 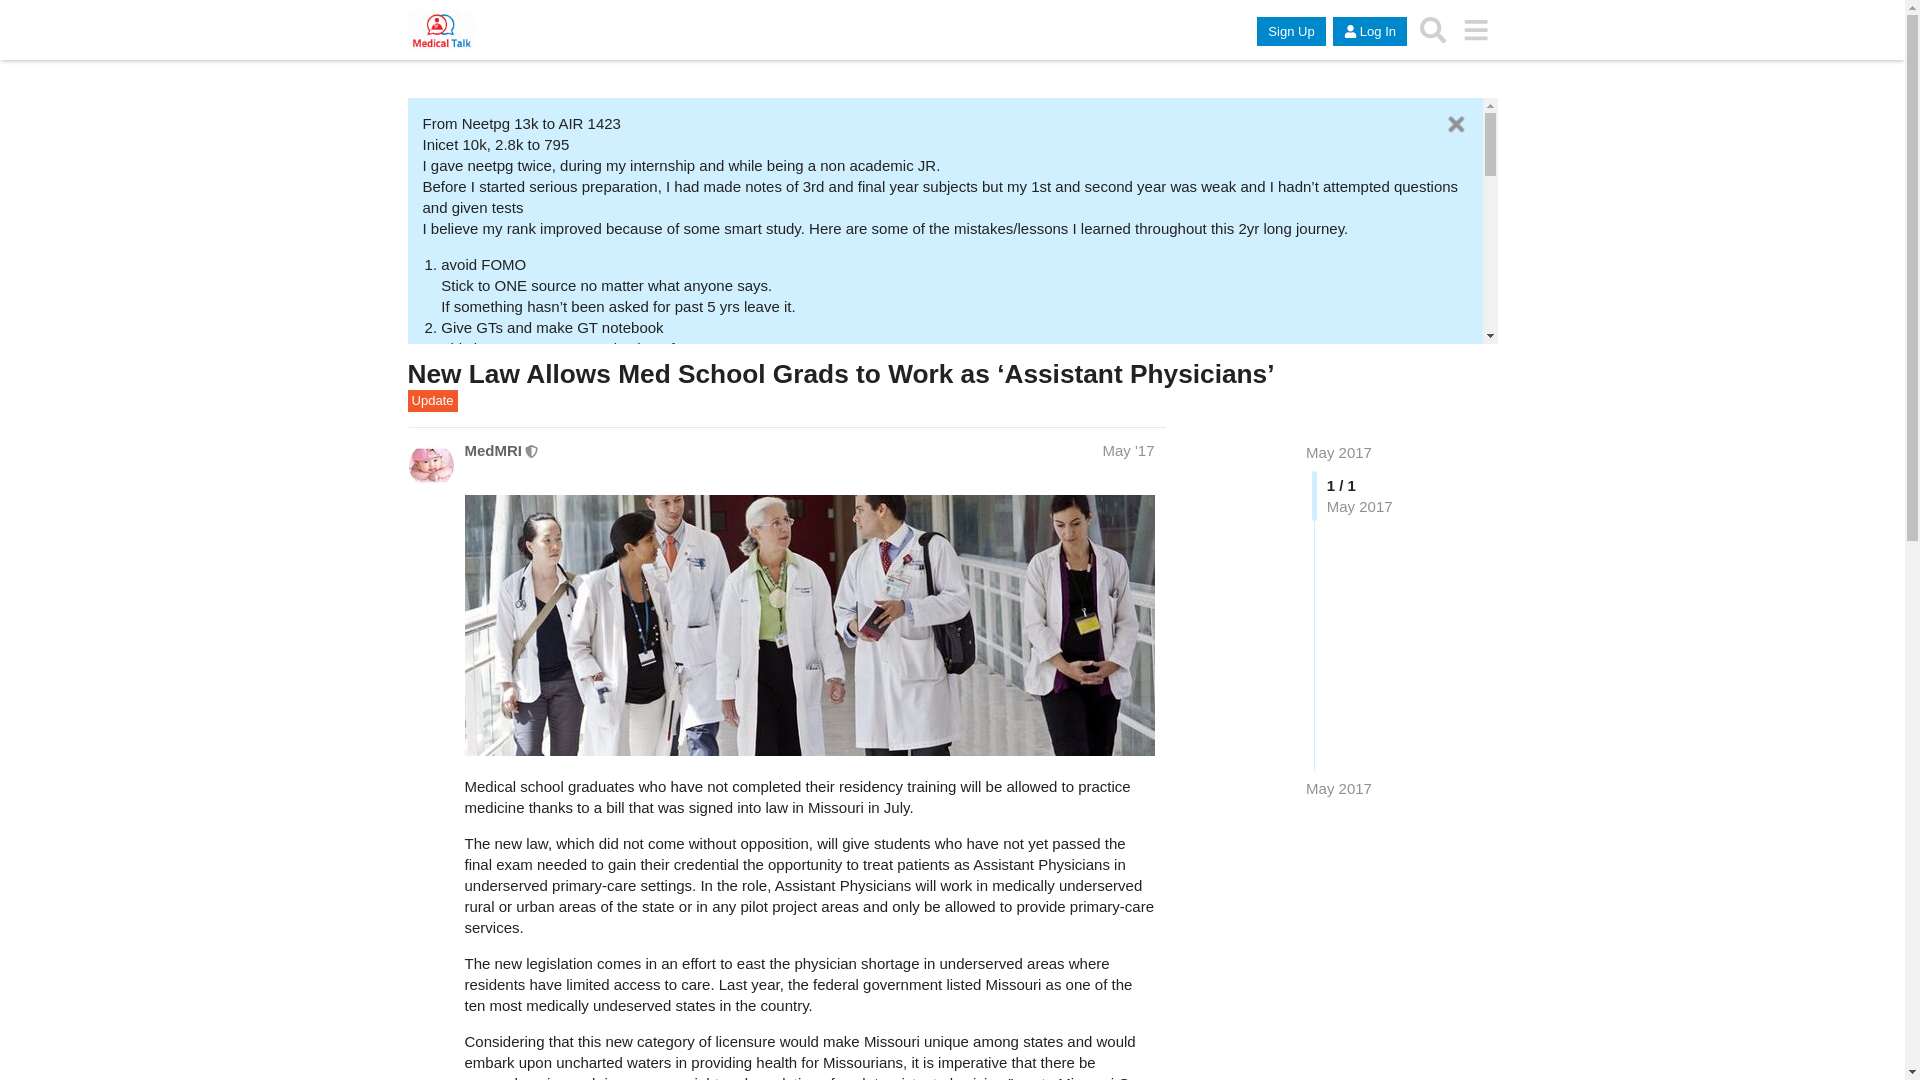 What do you see at coordinates (1290, 32) in the screenshot?
I see `Sign Up` at bounding box center [1290, 32].